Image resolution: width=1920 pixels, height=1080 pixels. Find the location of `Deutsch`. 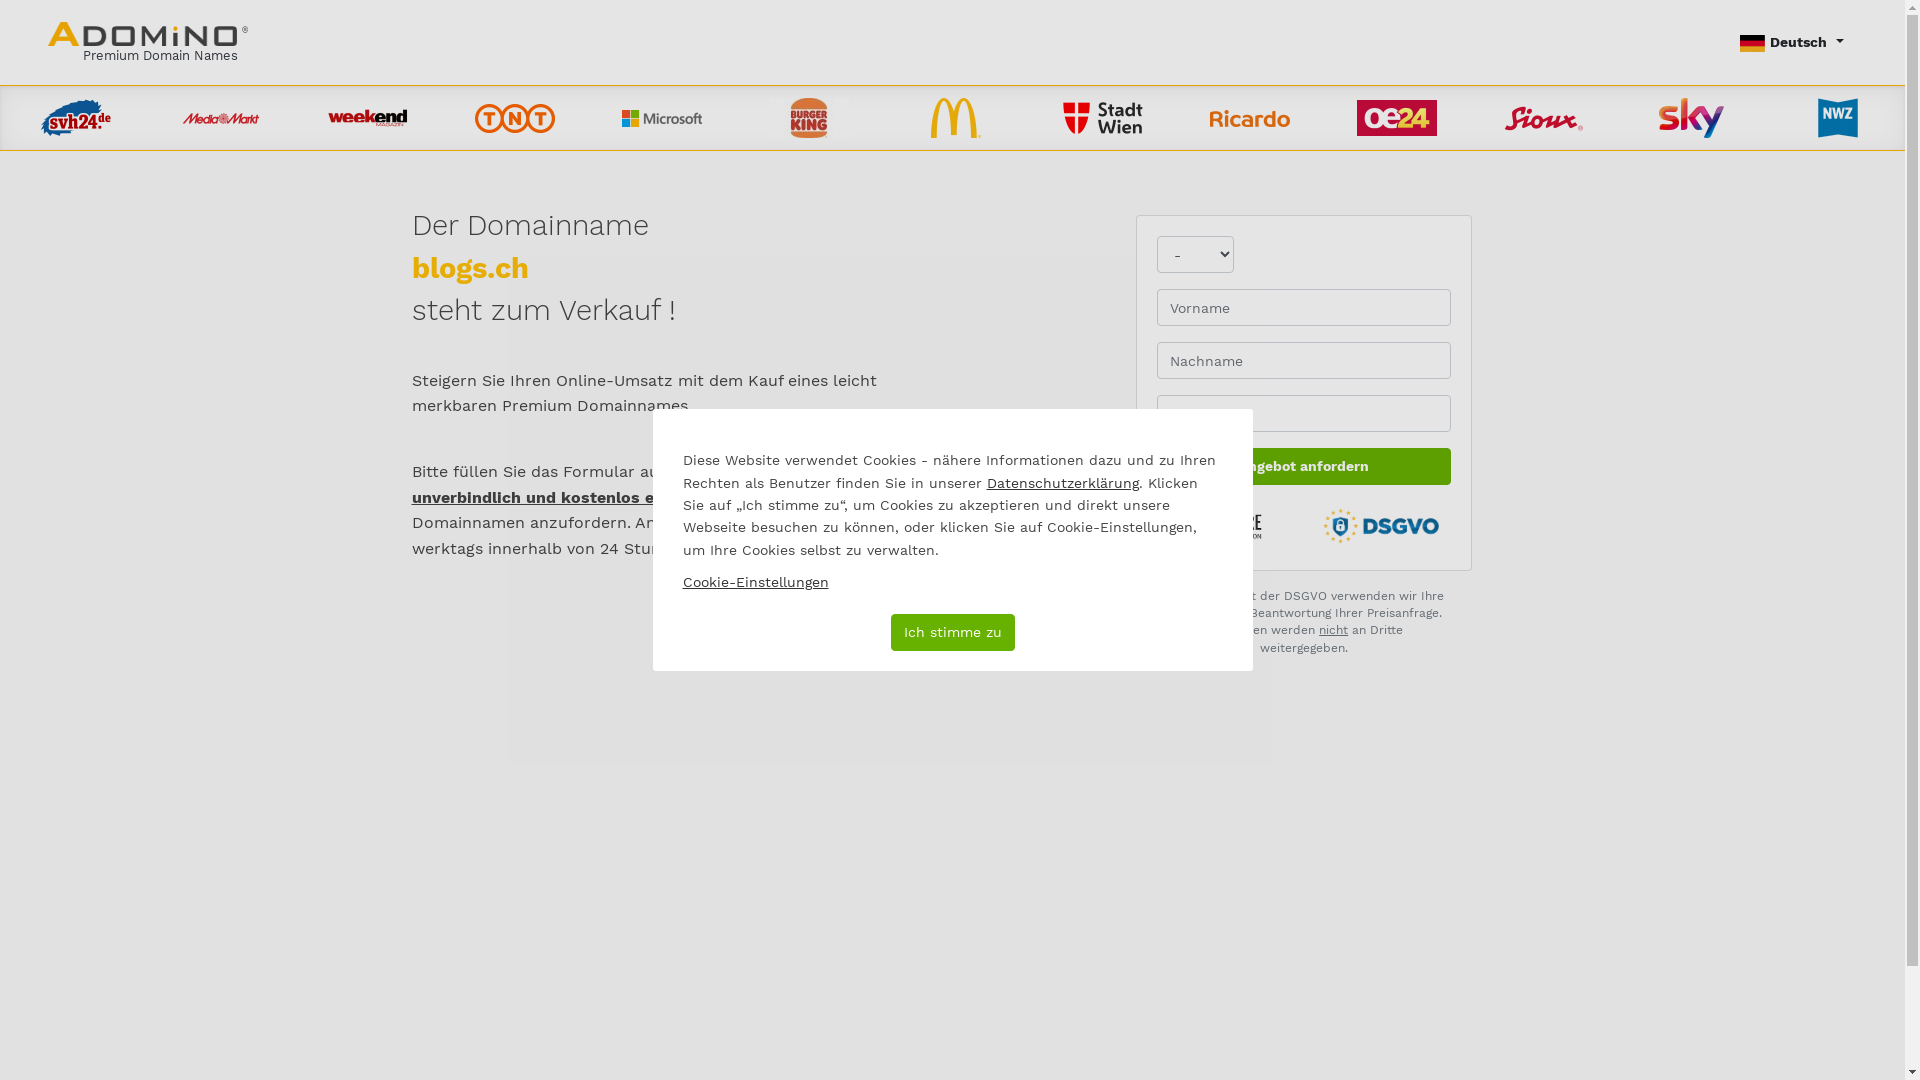

Deutsch is located at coordinates (1792, 42).